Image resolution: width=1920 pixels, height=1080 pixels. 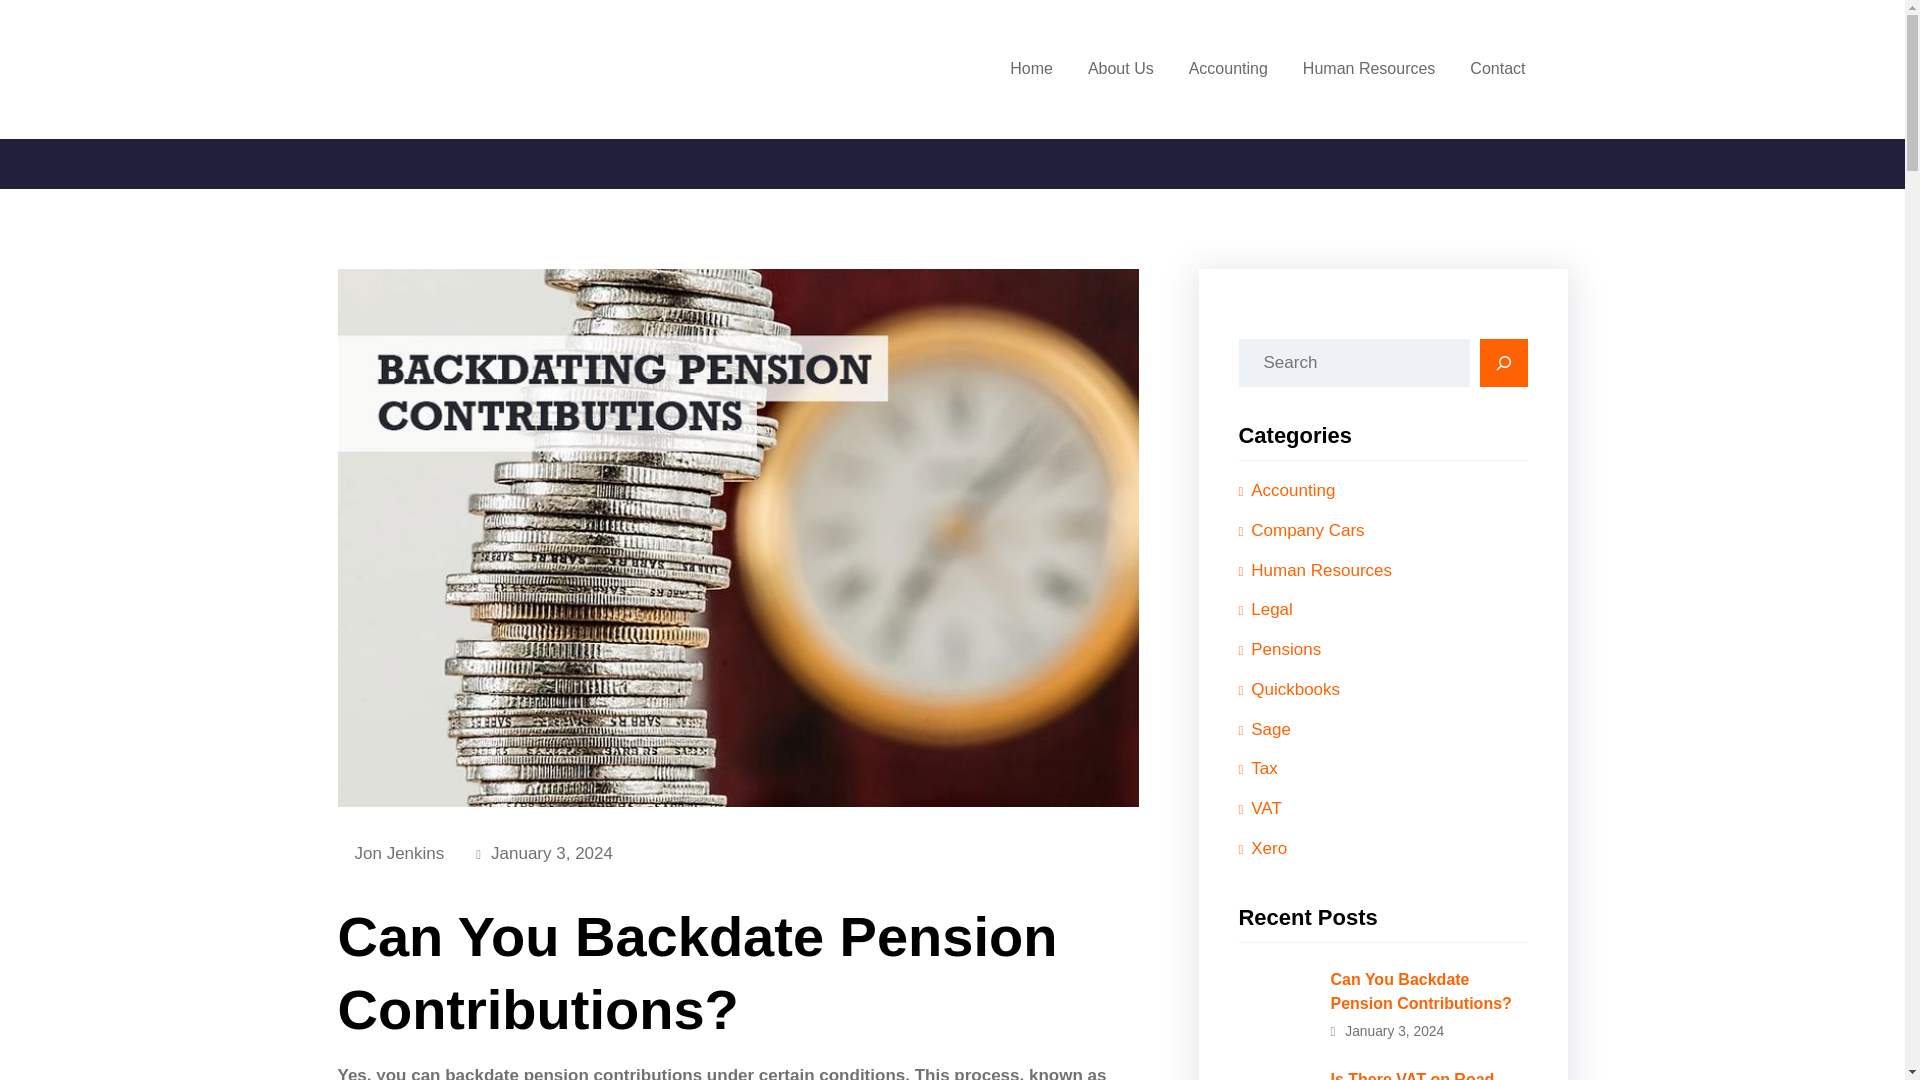 What do you see at coordinates (1120, 68) in the screenshot?
I see `About Us` at bounding box center [1120, 68].